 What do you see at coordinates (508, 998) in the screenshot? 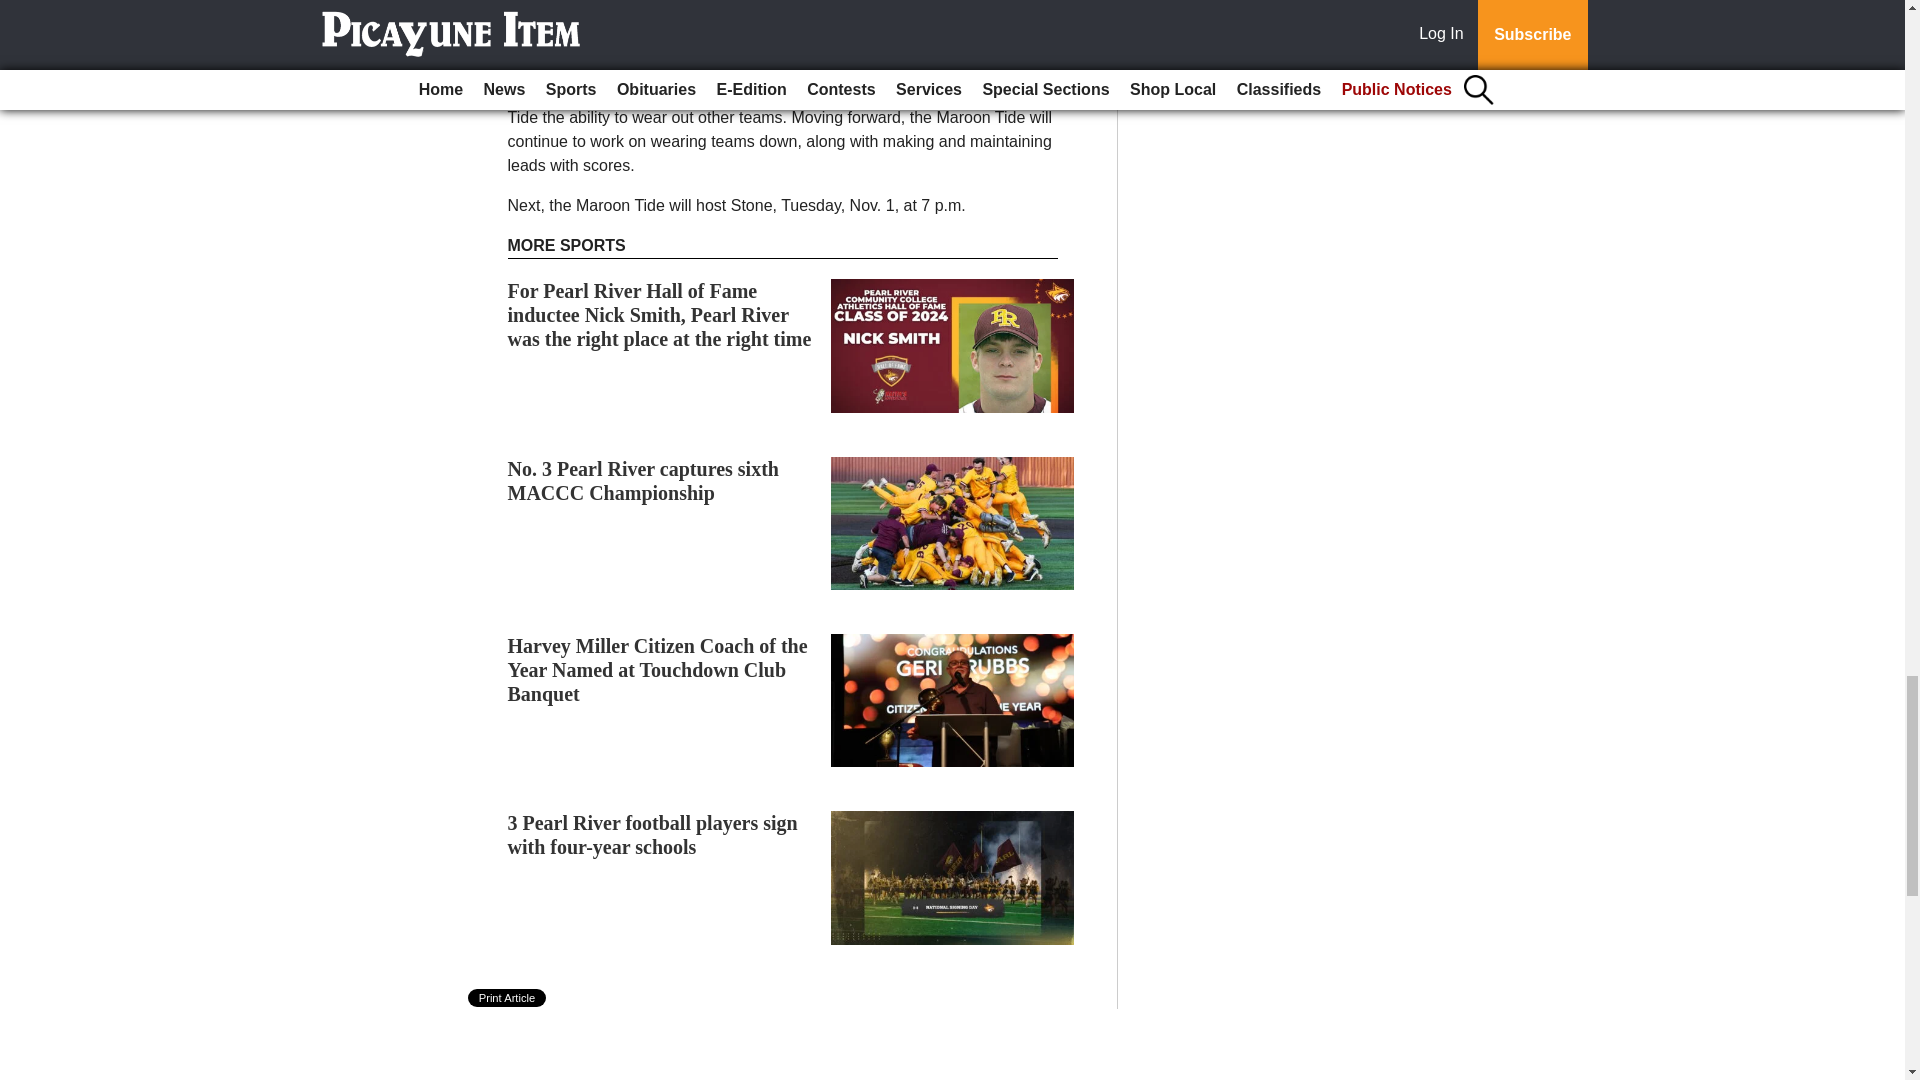
I see `Print Article` at bounding box center [508, 998].